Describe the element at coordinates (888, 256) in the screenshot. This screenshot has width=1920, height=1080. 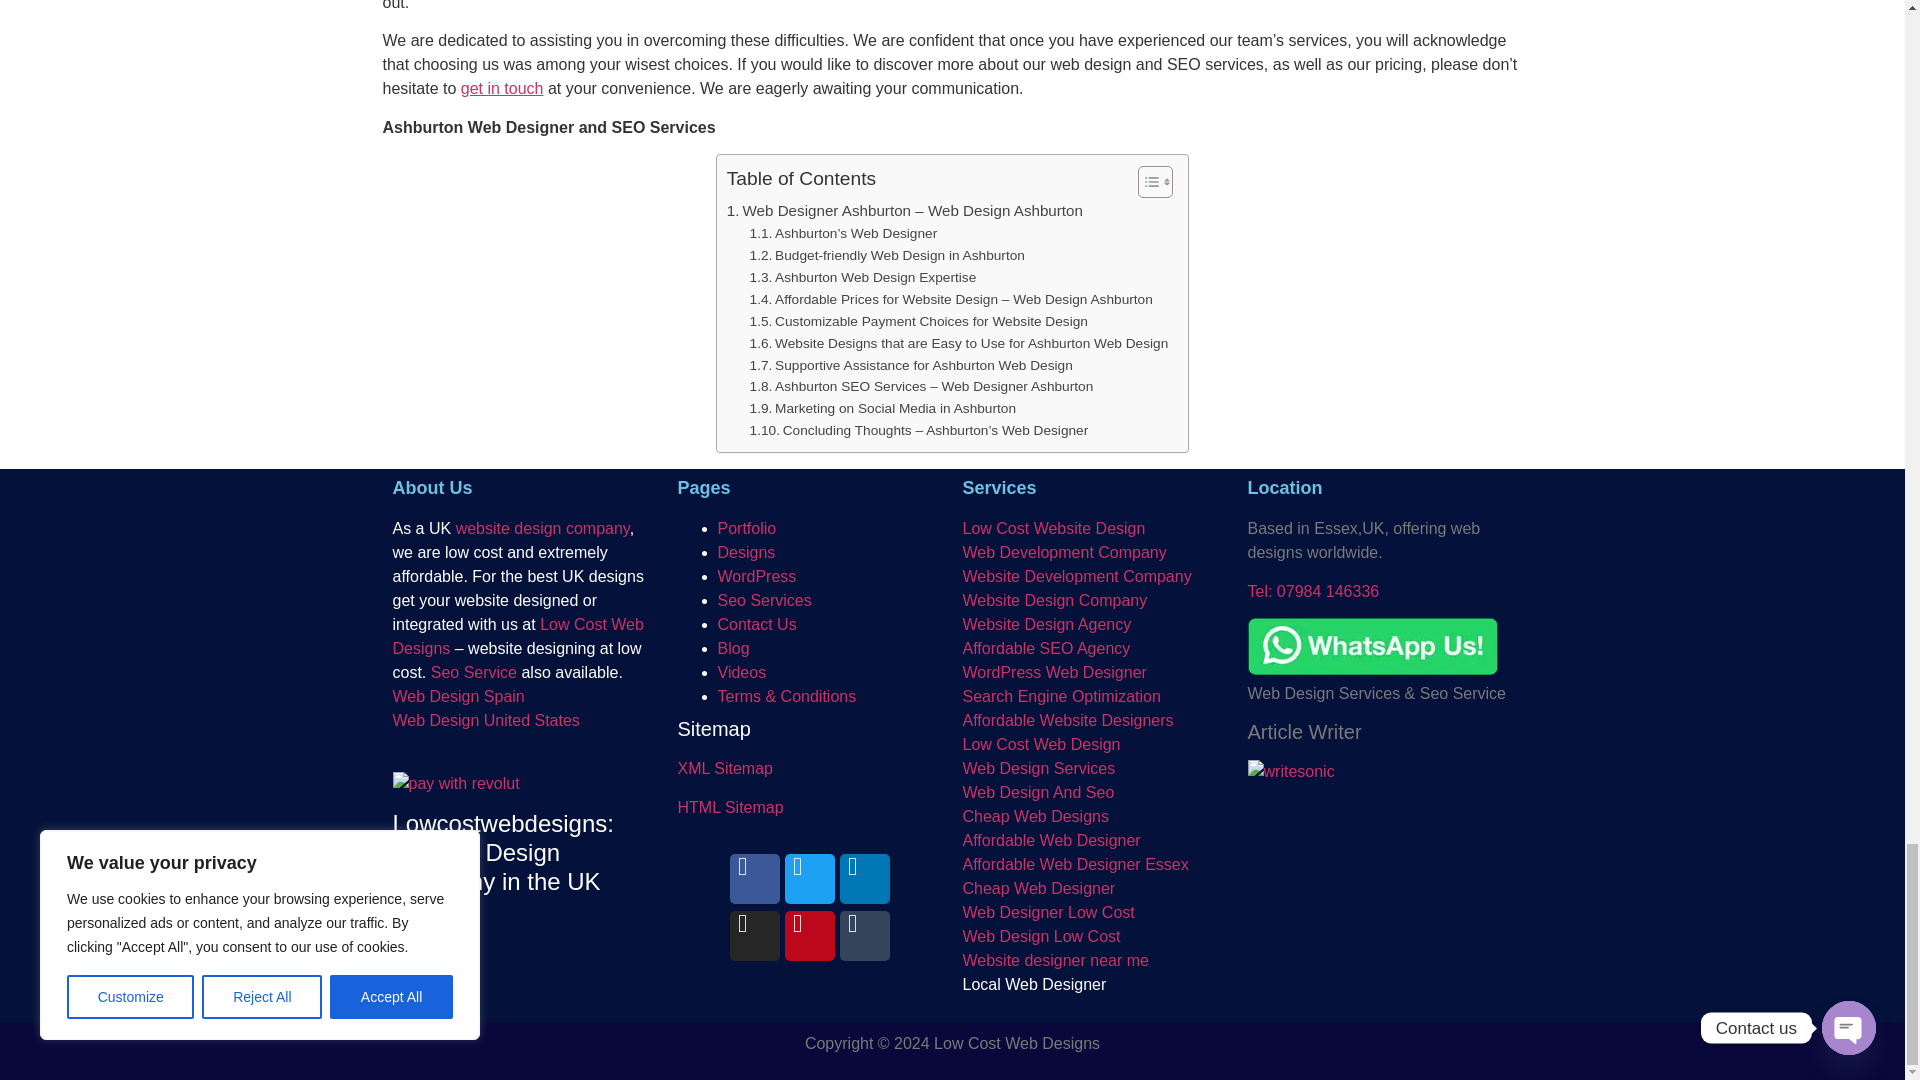
I see `Budget-friendly Web Design in Ashburton` at that location.